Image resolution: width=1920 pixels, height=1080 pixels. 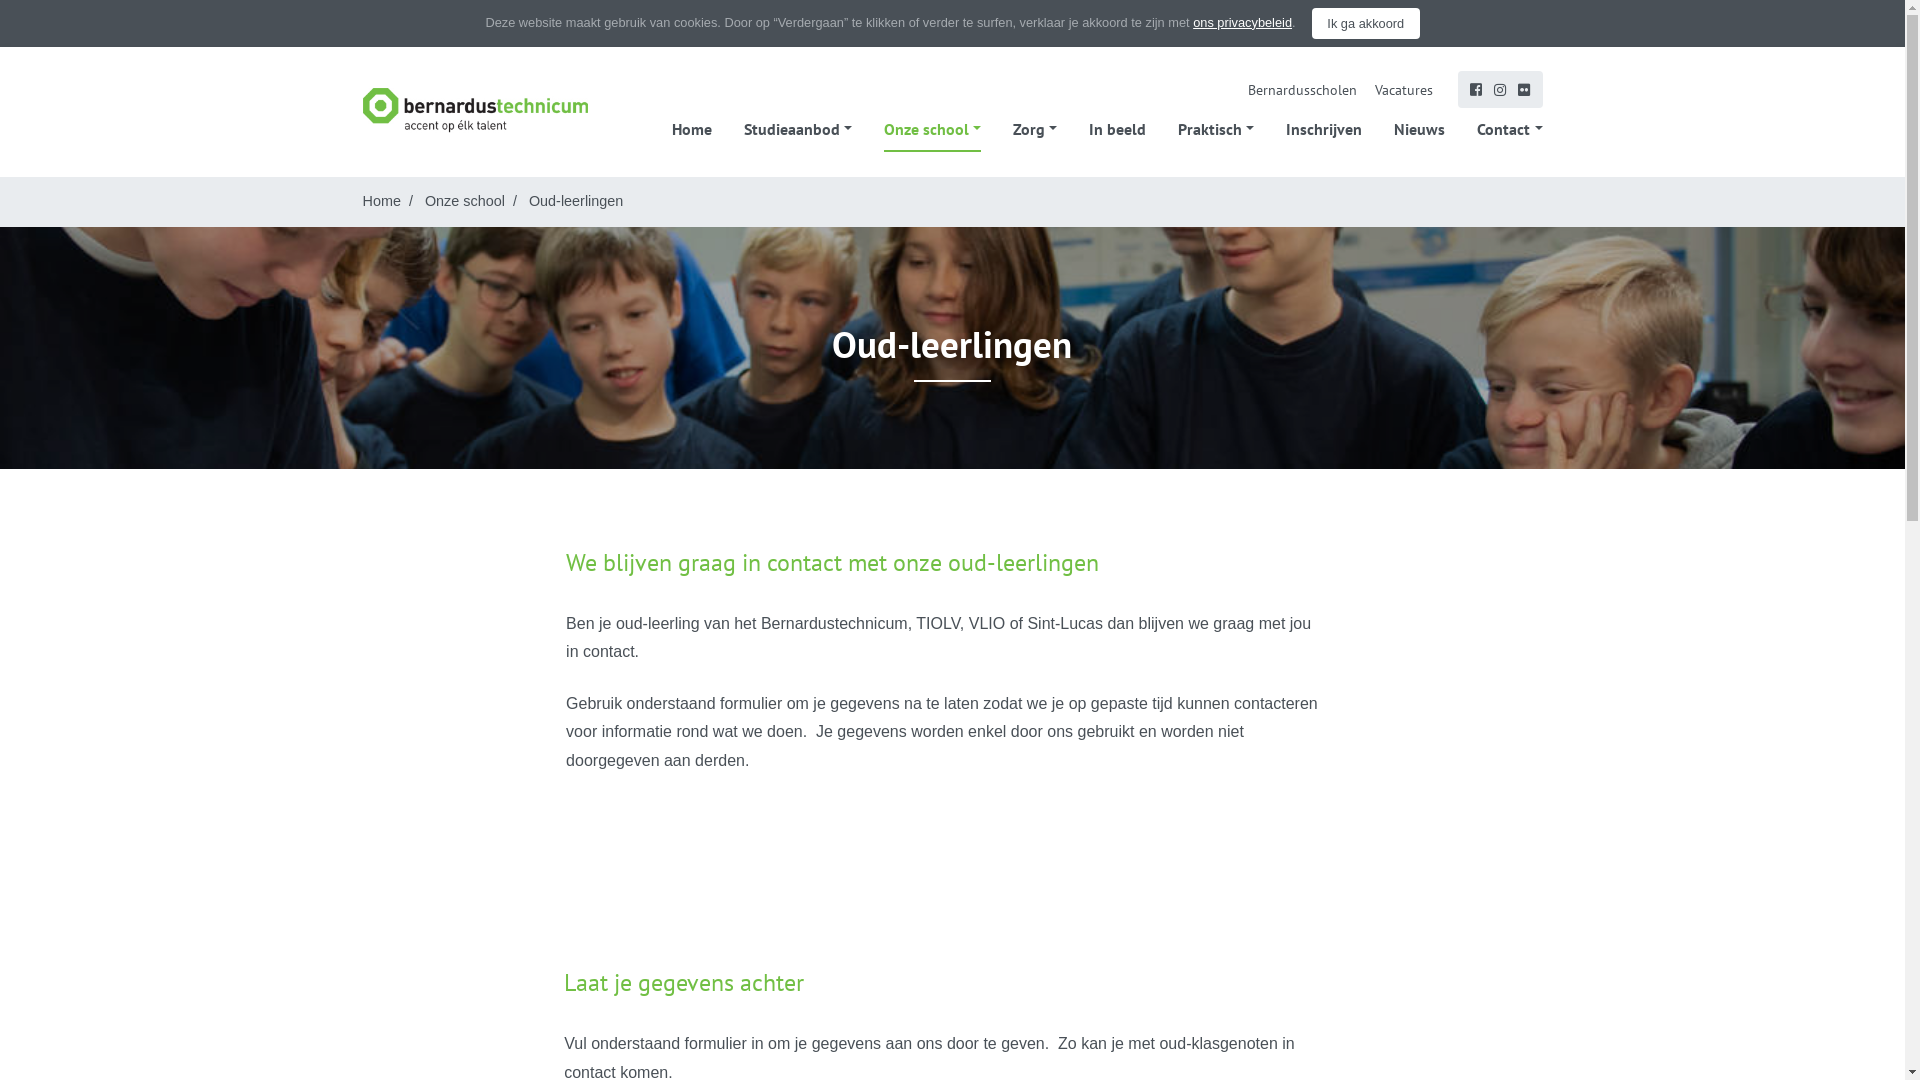 What do you see at coordinates (1500, 90) in the screenshot?
I see `instagram` at bounding box center [1500, 90].